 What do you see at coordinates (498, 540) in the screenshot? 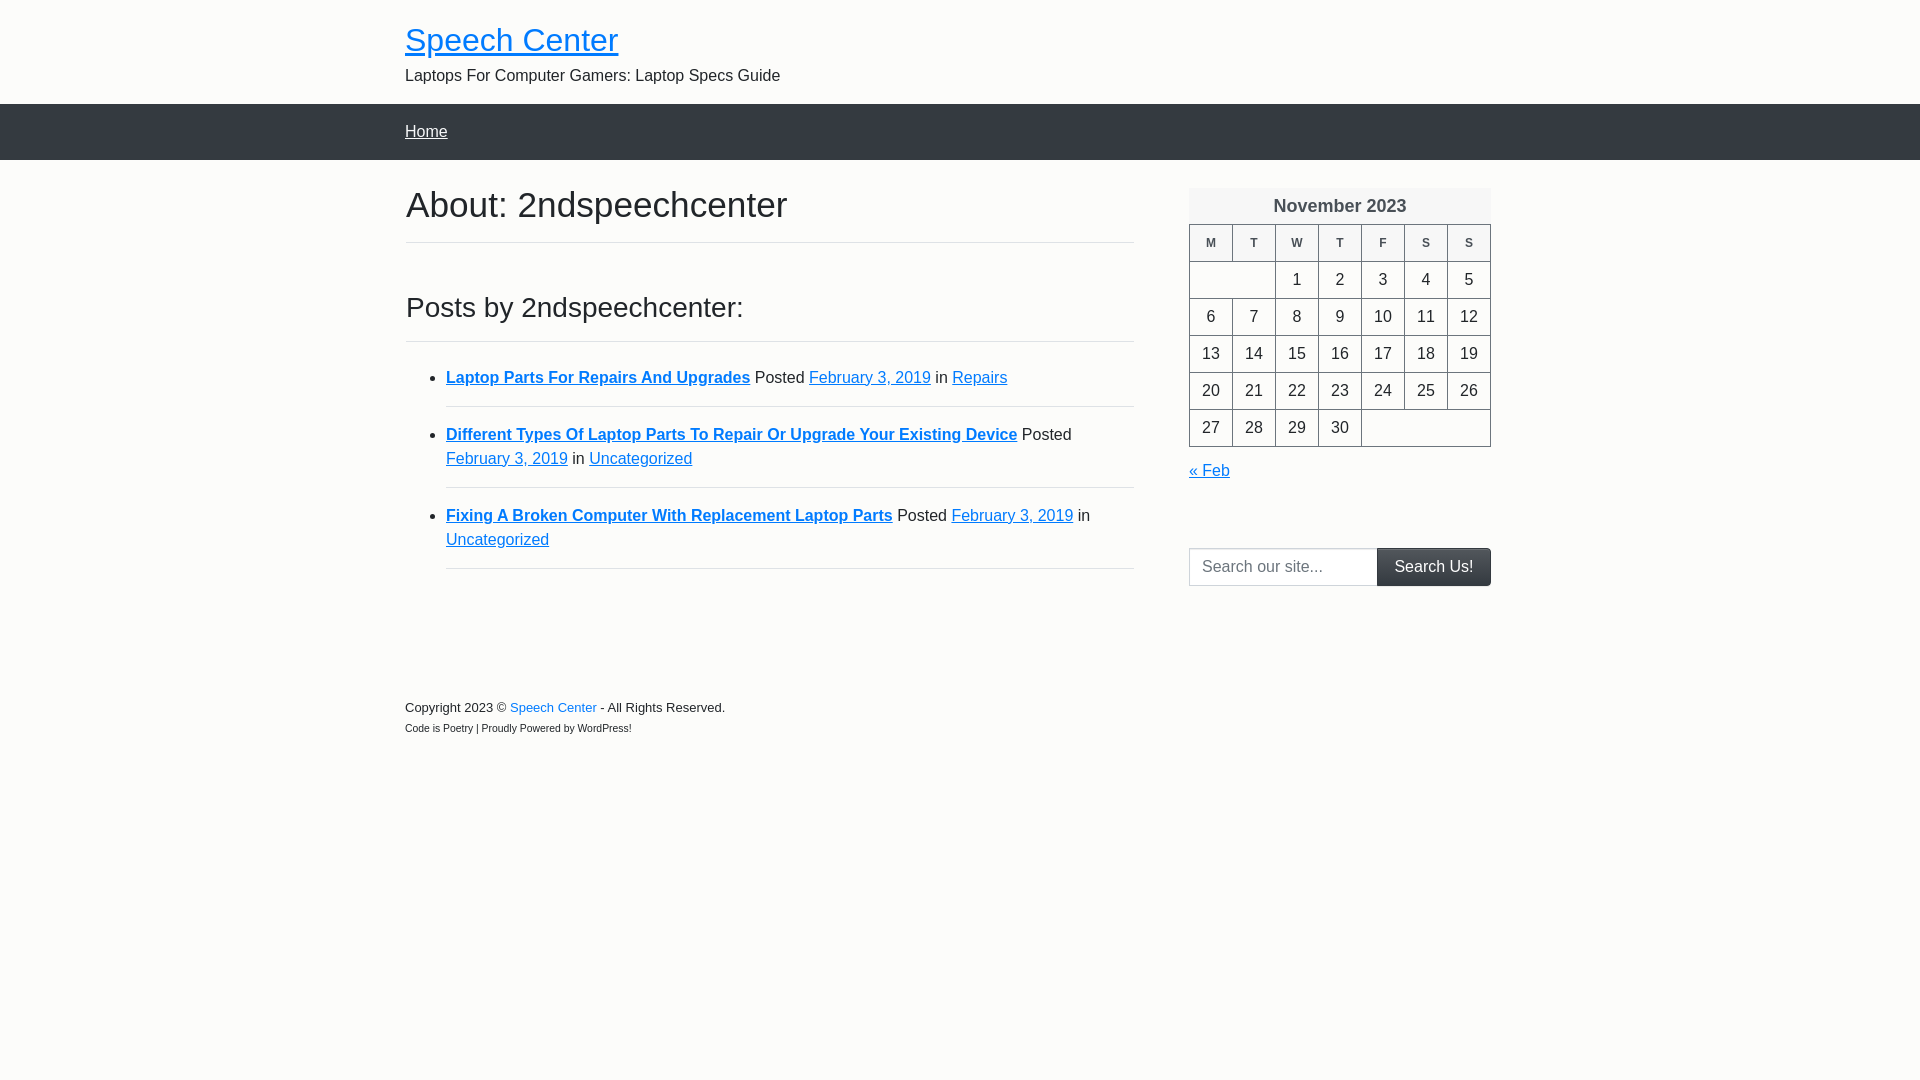
I see `Uncategorized` at bounding box center [498, 540].